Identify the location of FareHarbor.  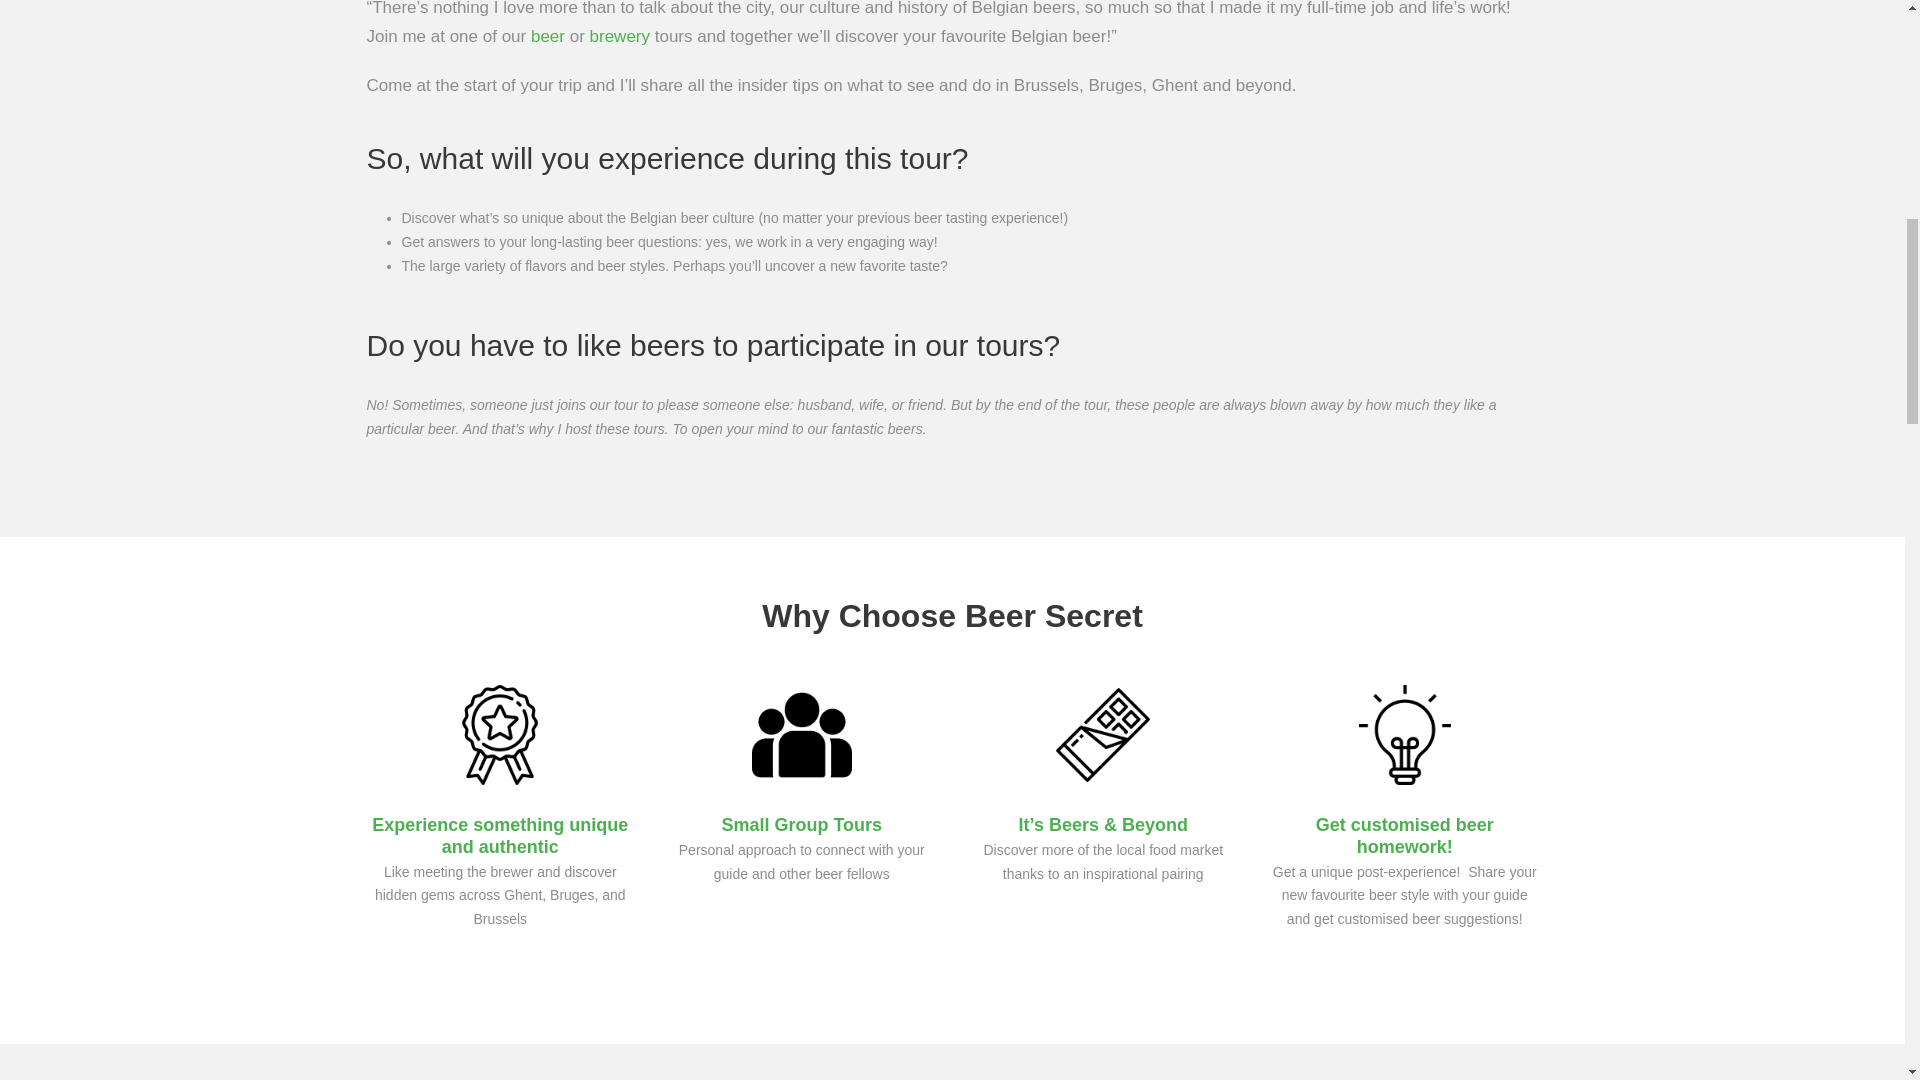
(1770, 85).